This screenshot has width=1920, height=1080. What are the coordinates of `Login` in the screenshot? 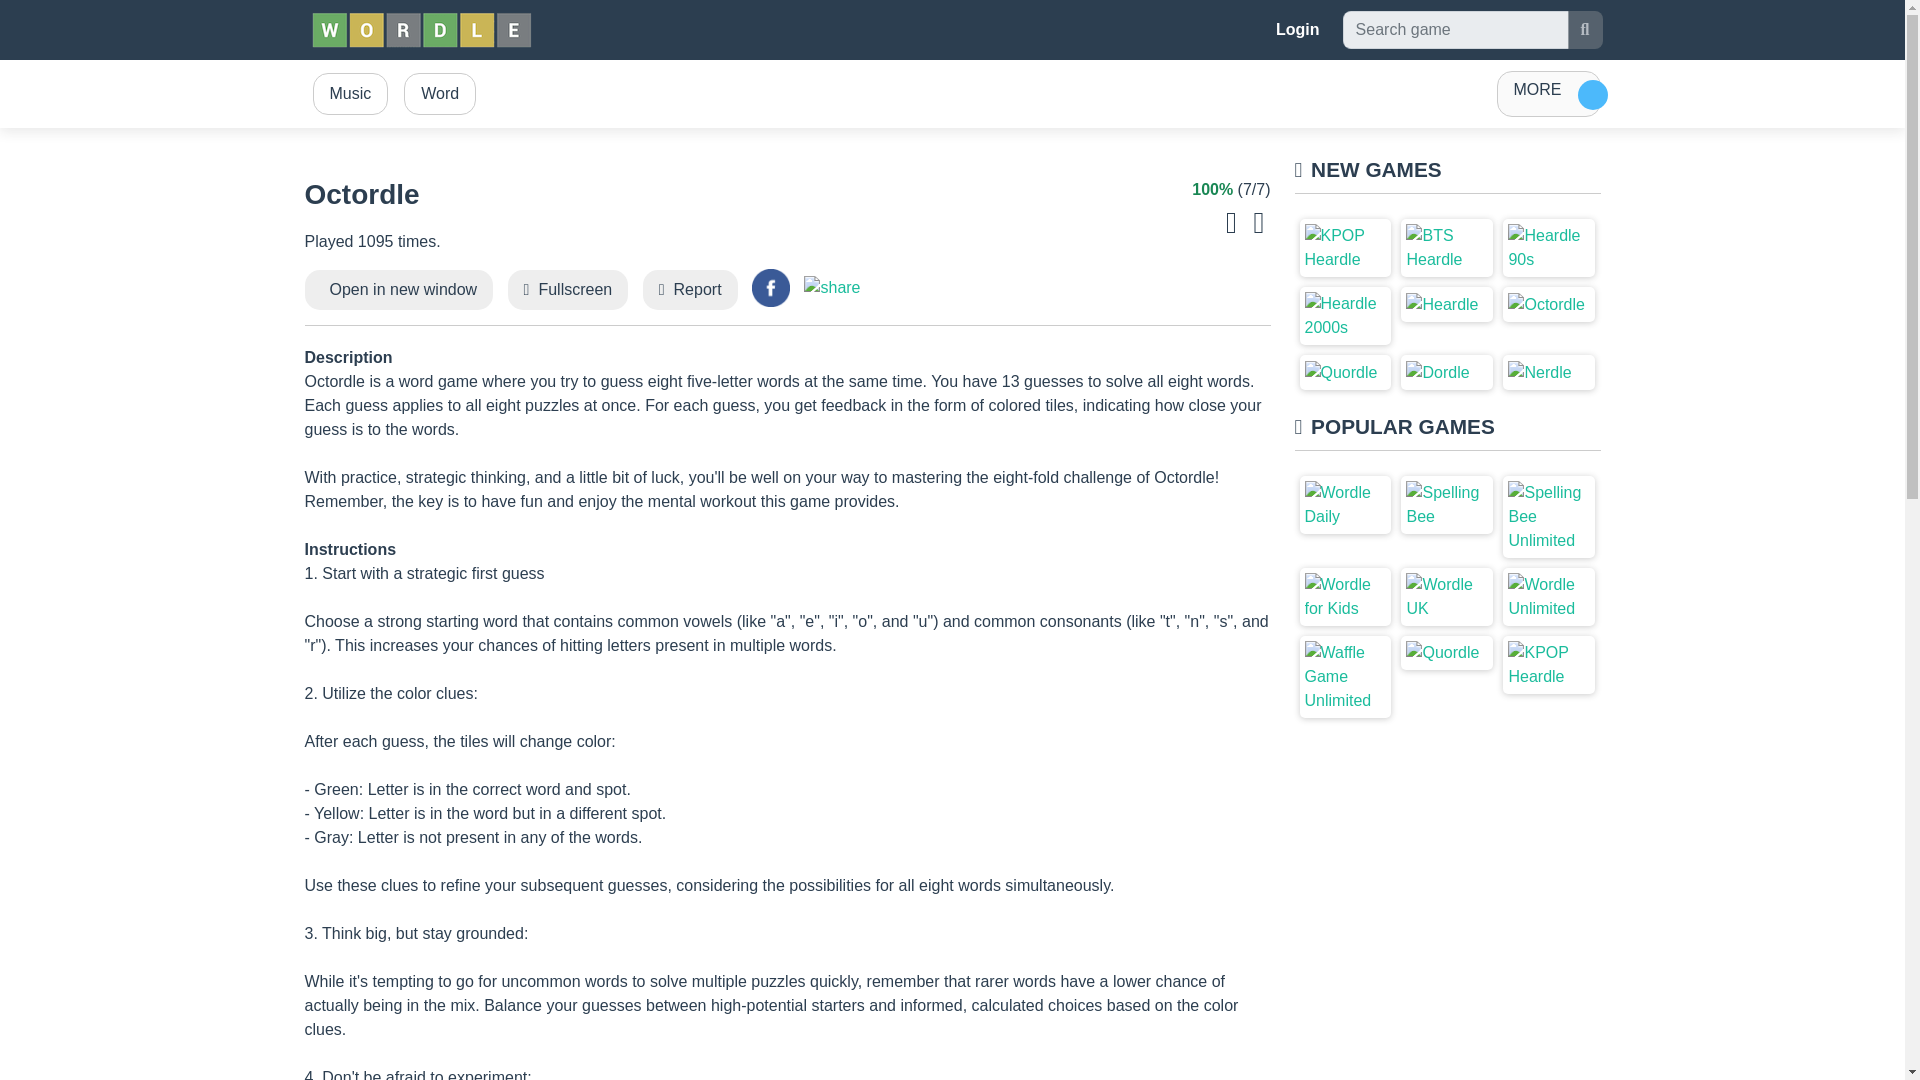 It's located at (1298, 29).